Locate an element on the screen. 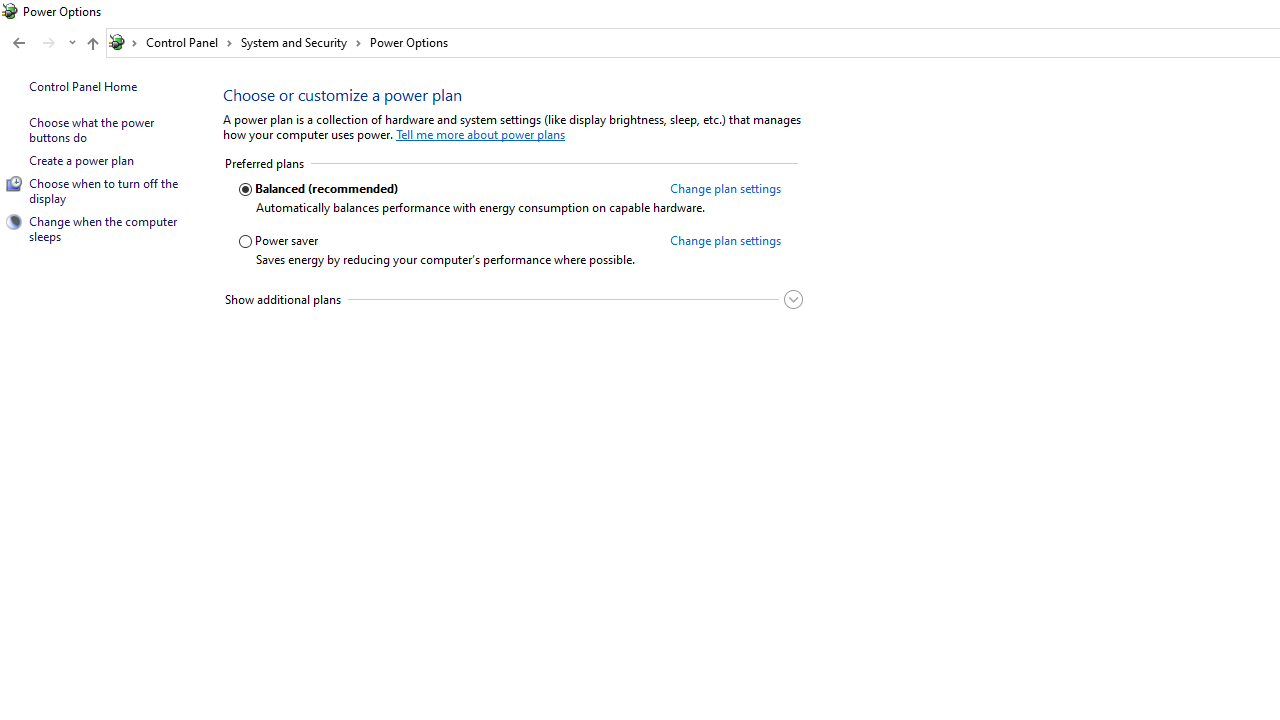 The image size is (1280, 720). Change plan settings for the Balanced (recommended) plan is located at coordinates (724, 188).